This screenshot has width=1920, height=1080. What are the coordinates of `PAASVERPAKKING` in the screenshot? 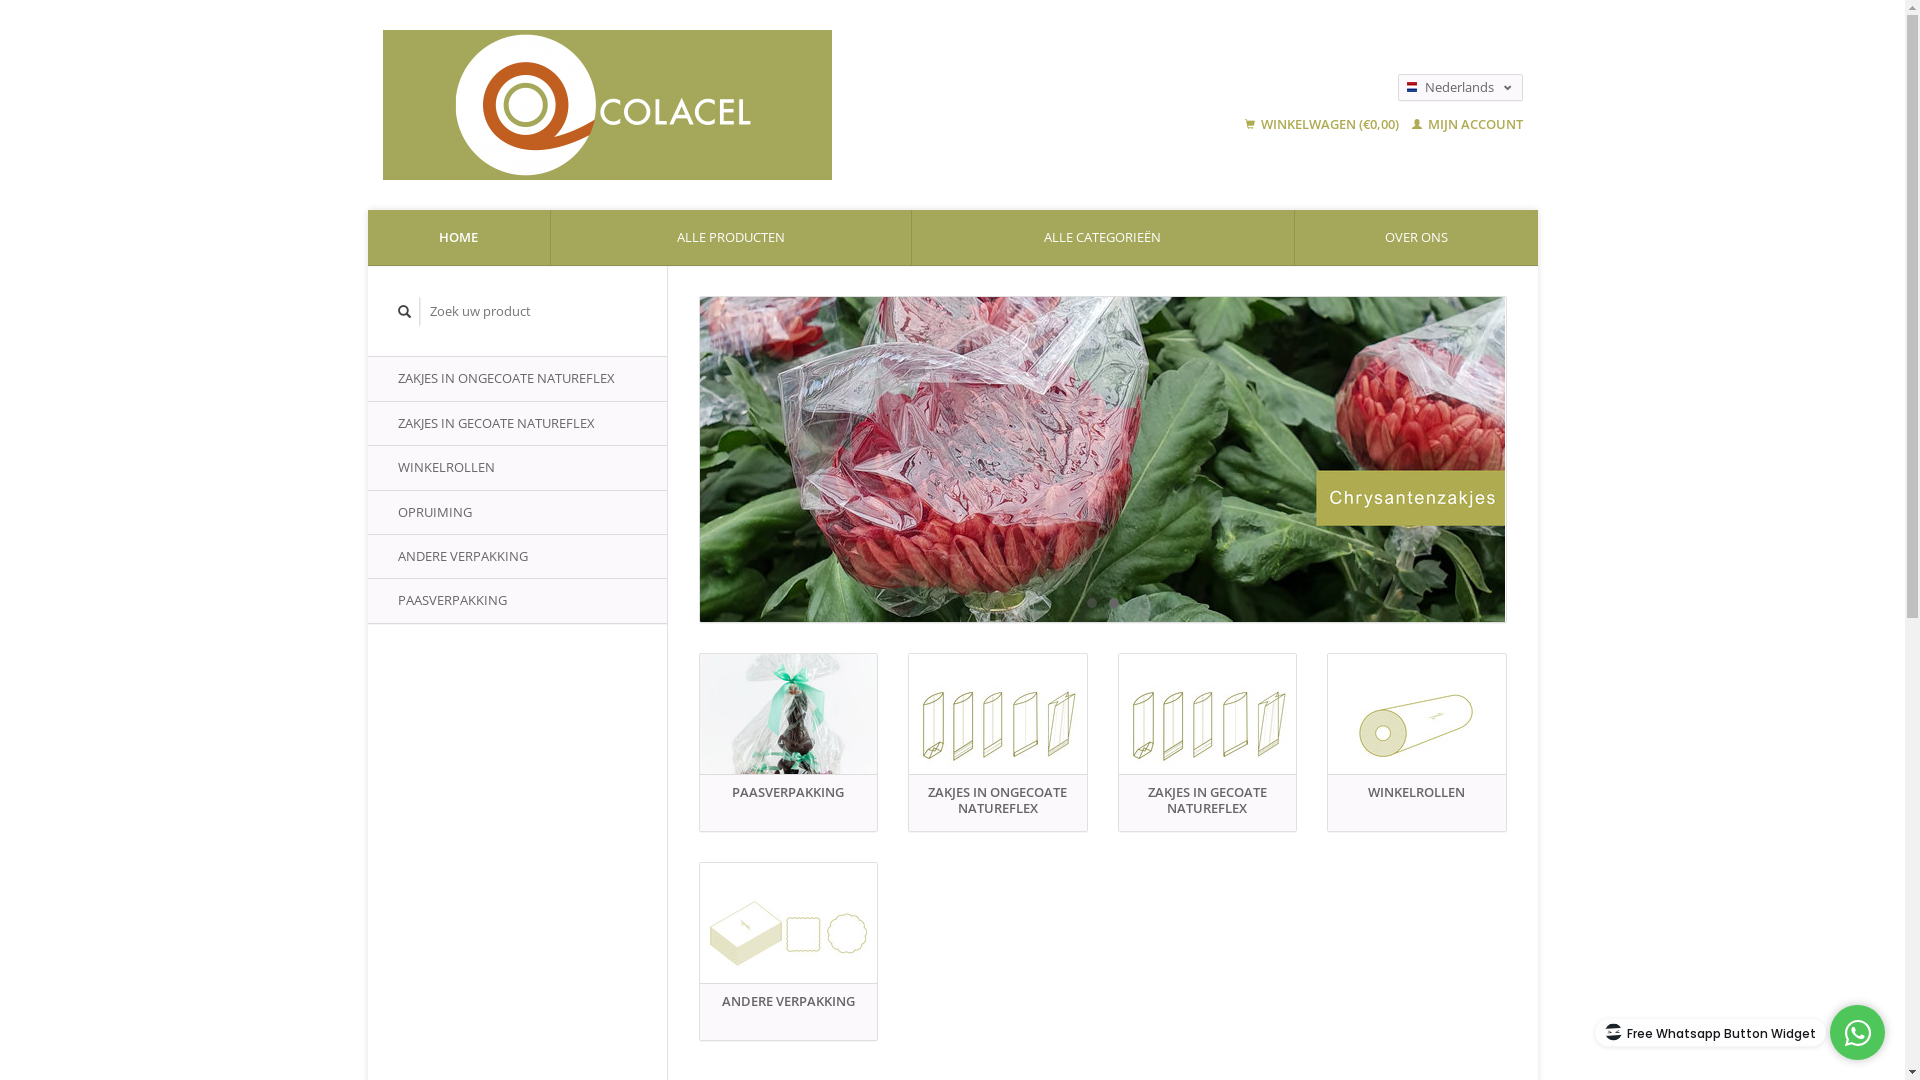 It's located at (789, 724).